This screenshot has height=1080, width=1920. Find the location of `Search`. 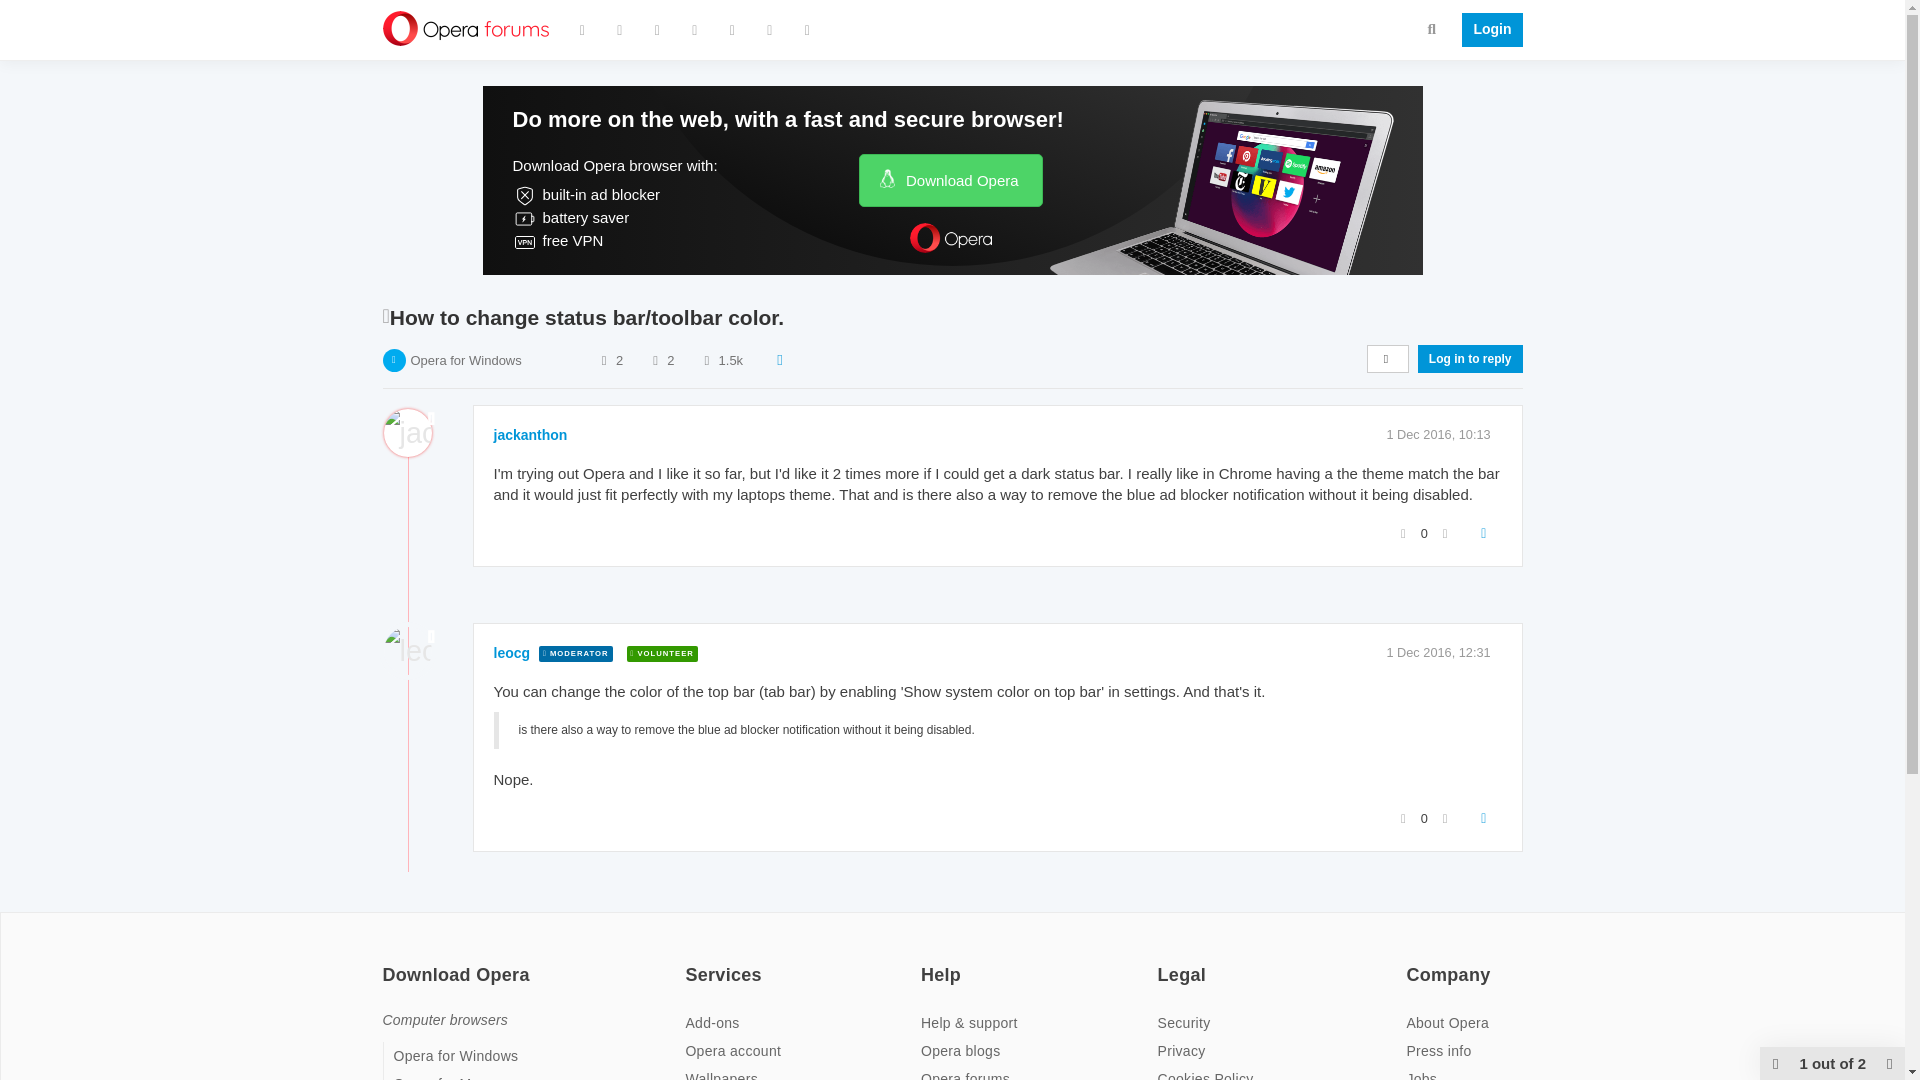

Search is located at coordinates (1432, 28).